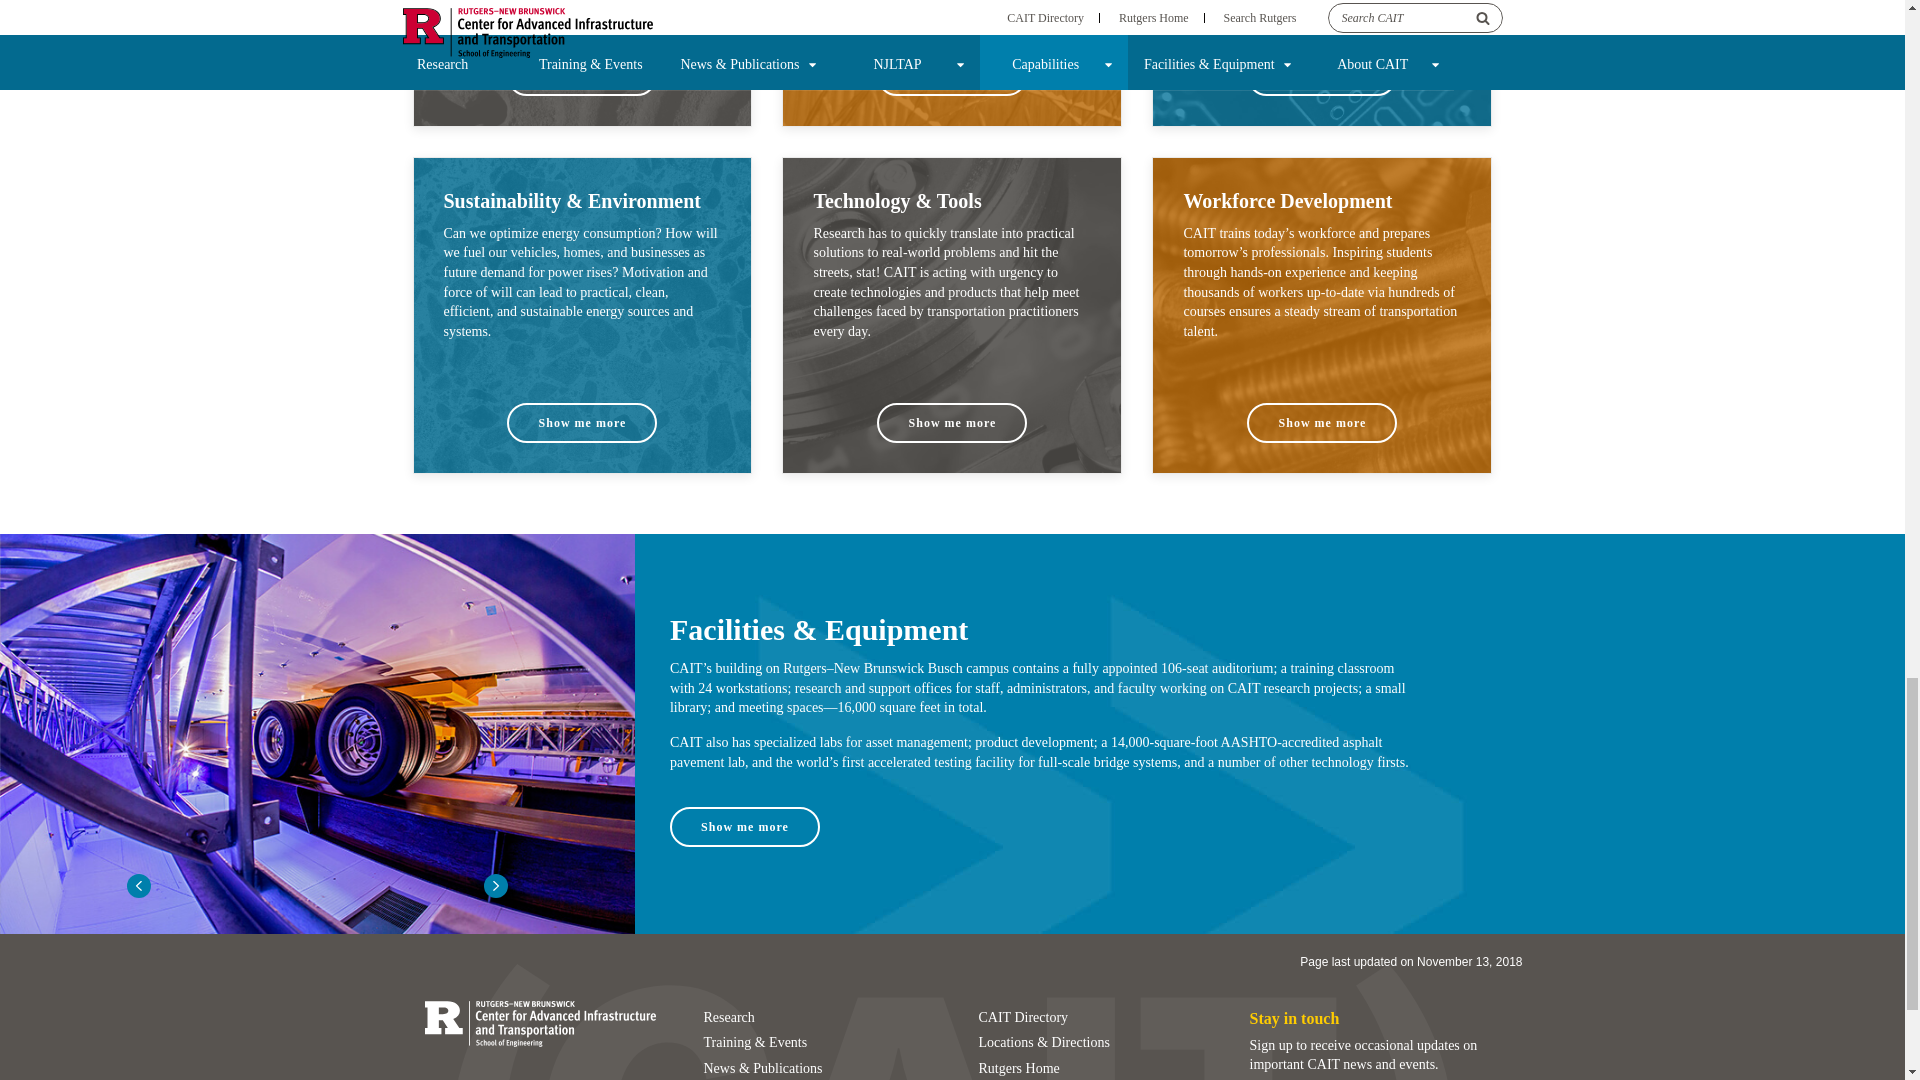 The height and width of the screenshot is (1080, 1920). What do you see at coordinates (952, 422) in the screenshot?
I see `Show me more` at bounding box center [952, 422].